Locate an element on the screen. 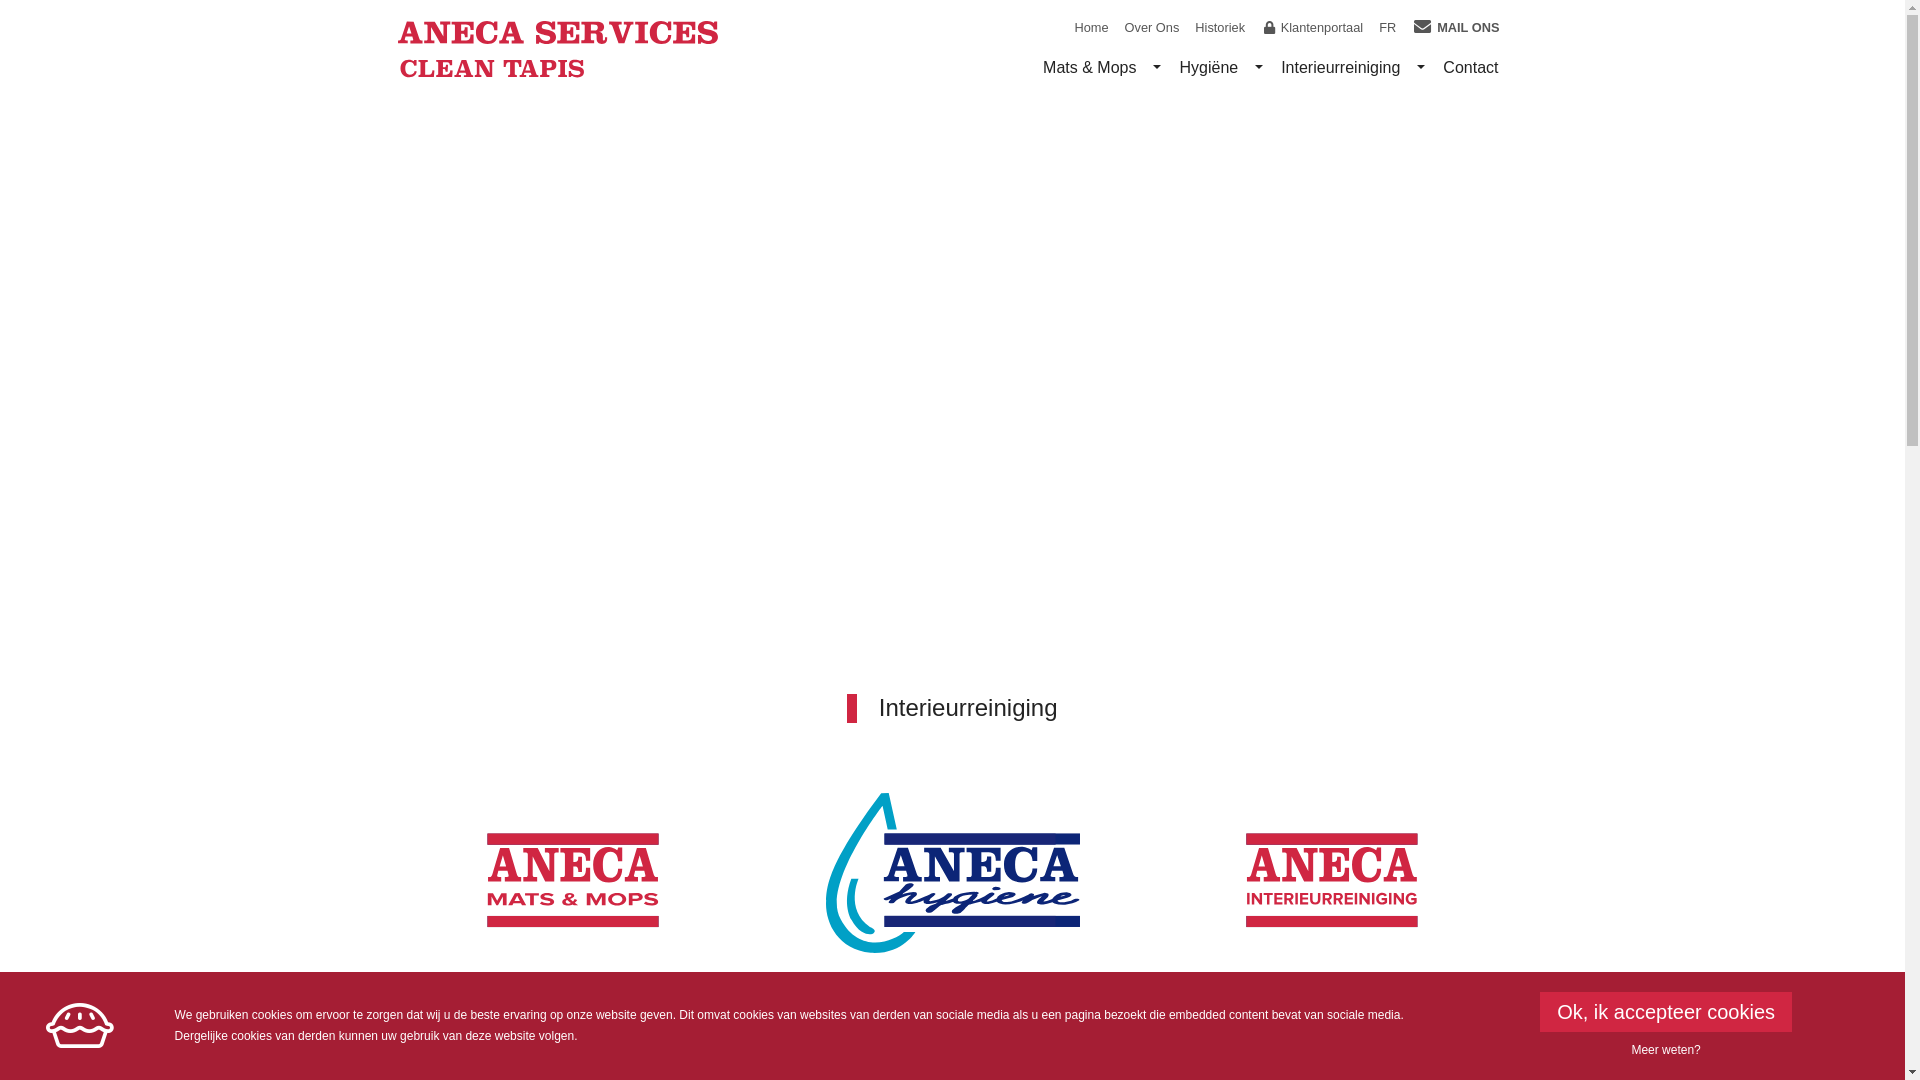 This screenshot has height=1080, width=1920. Home is located at coordinates (1091, 28).